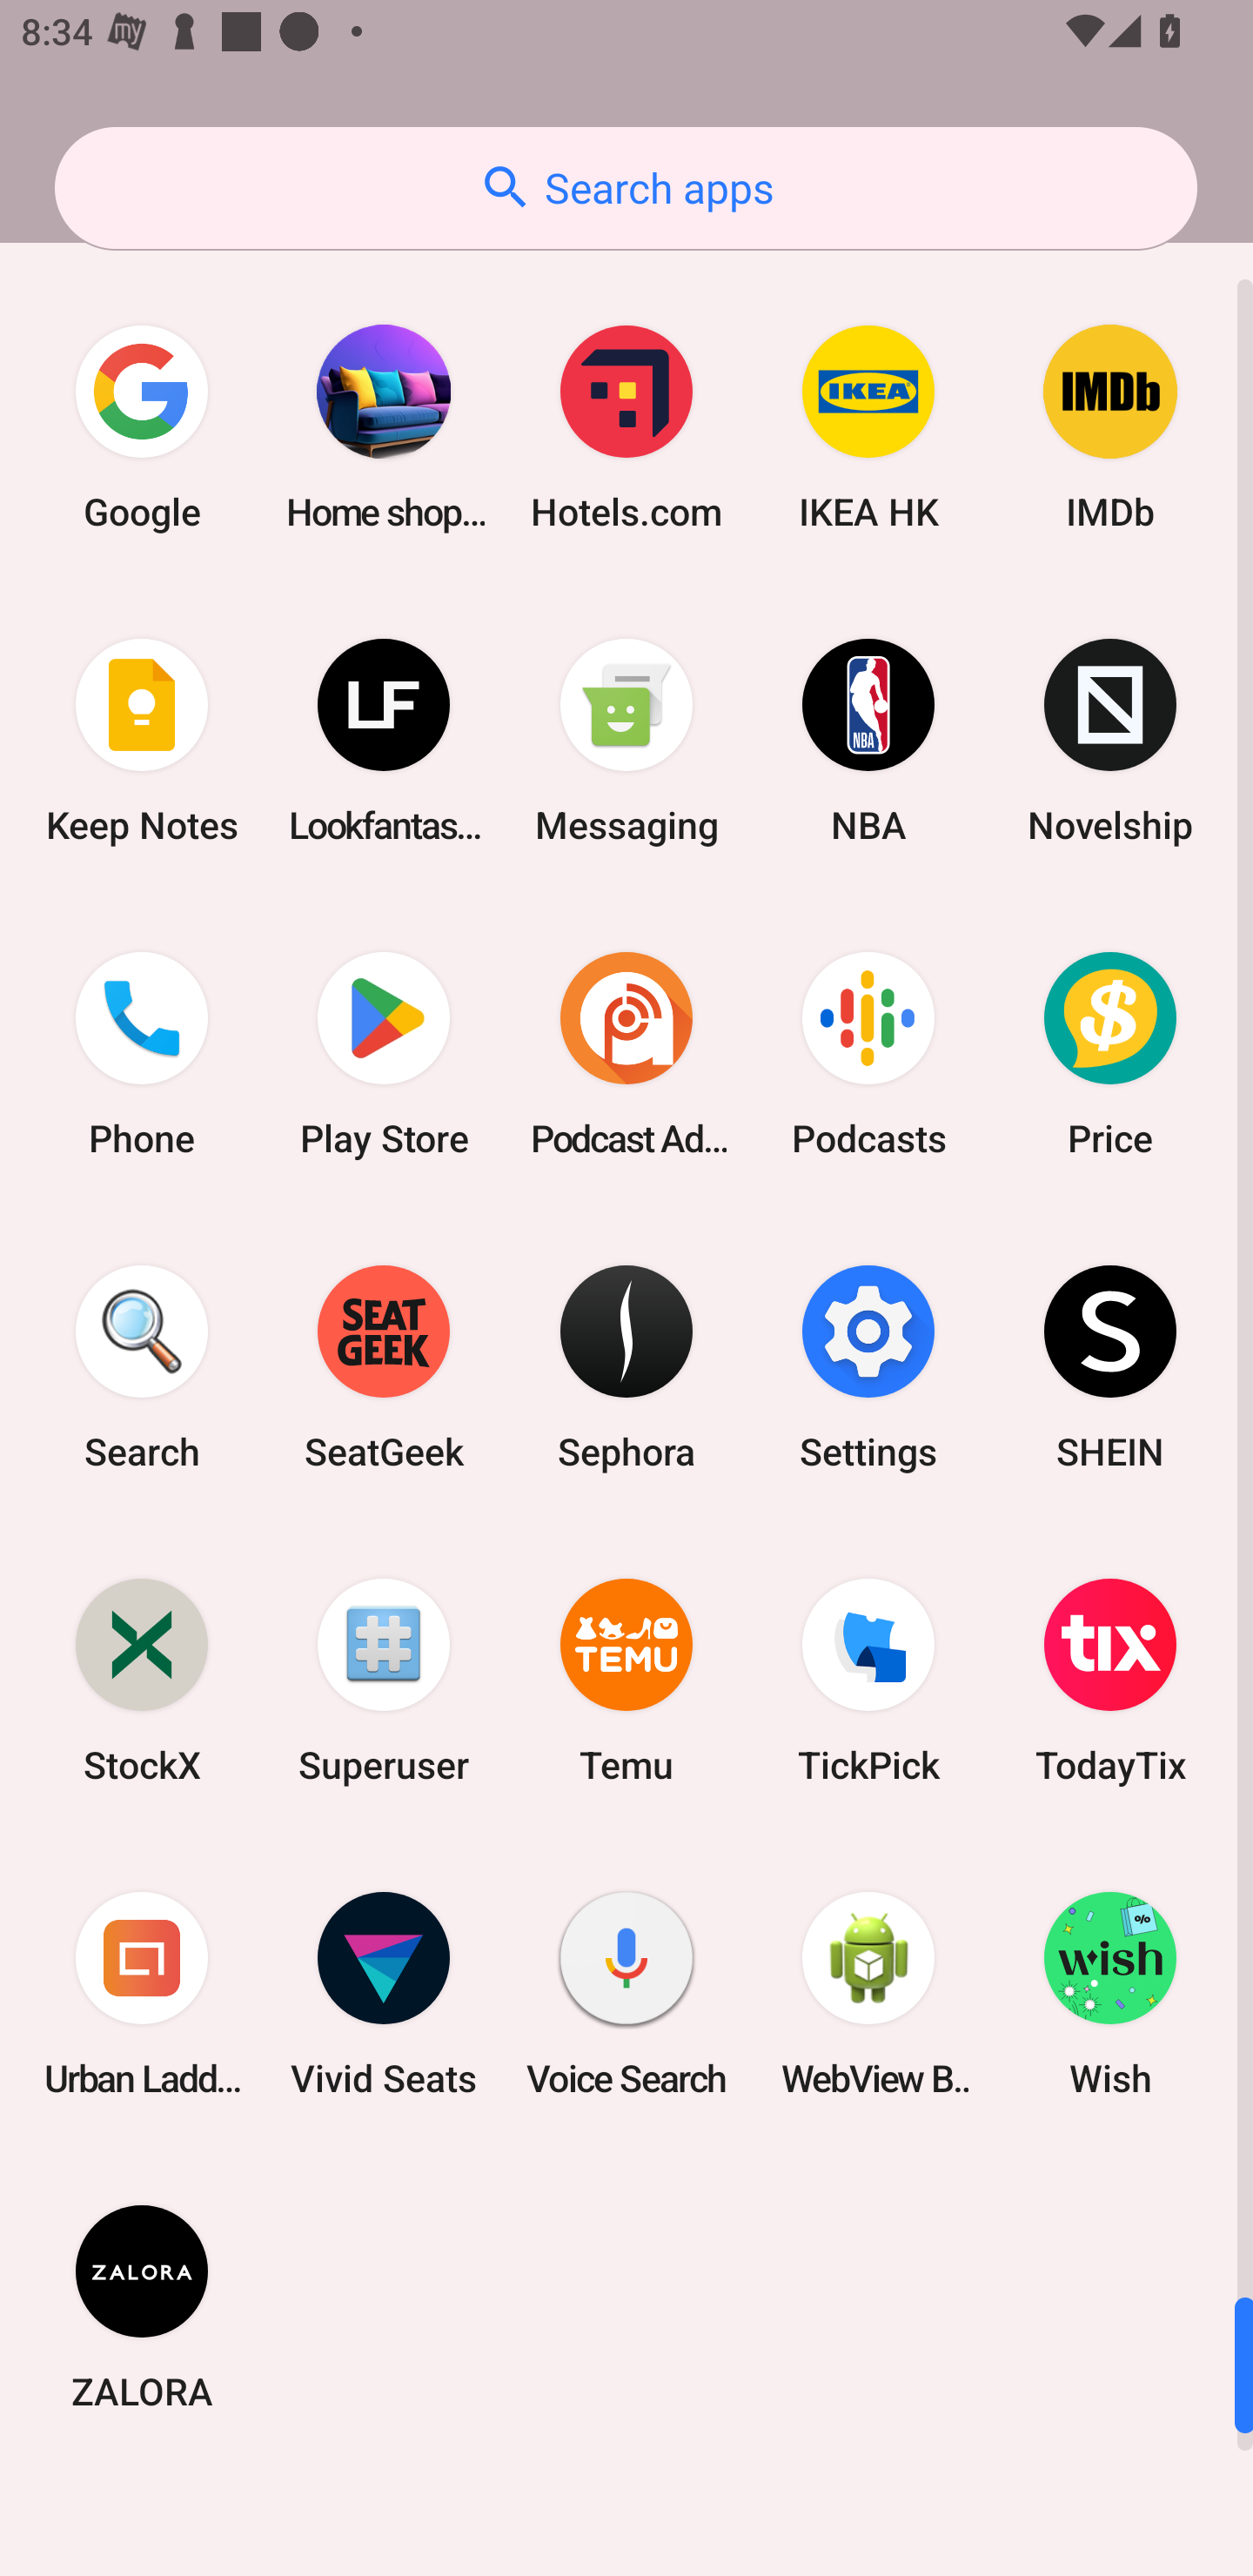 Image resolution: width=1253 pixels, height=2576 pixels. What do you see at coordinates (1110, 1993) in the screenshot?
I see `Wish` at bounding box center [1110, 1993].